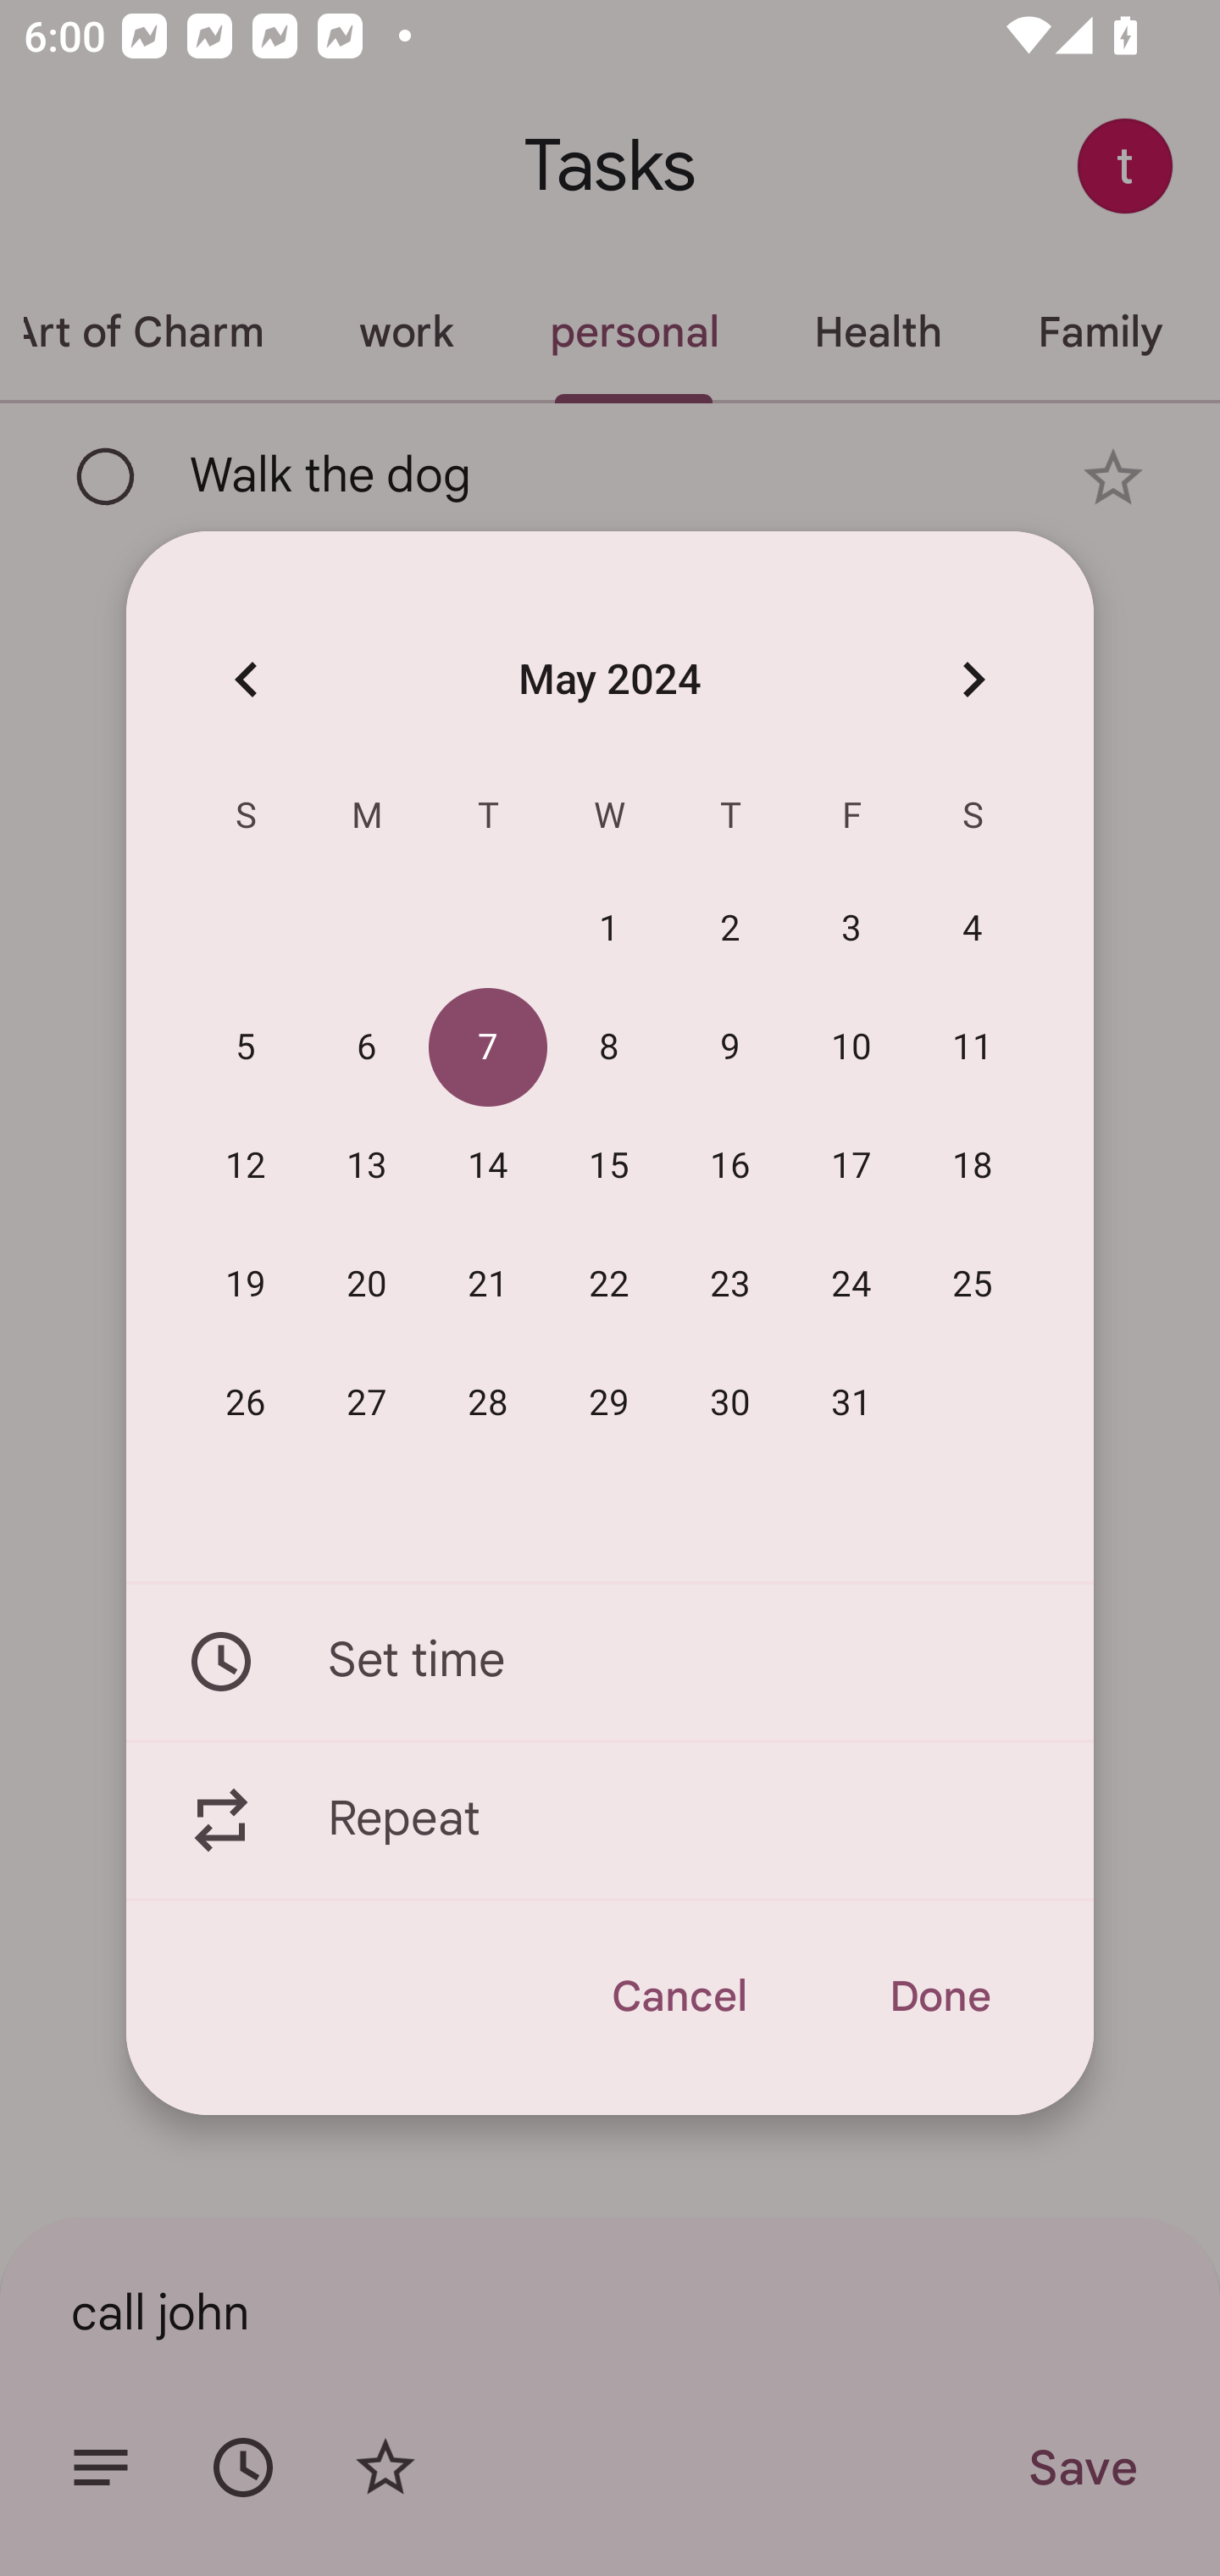 The width and height of the screenshot is (1220, 2576). What do you see at coordinates (730, 930) in the screenshot?
I see `2 02 May 2024` at bounding box center [730, 930].